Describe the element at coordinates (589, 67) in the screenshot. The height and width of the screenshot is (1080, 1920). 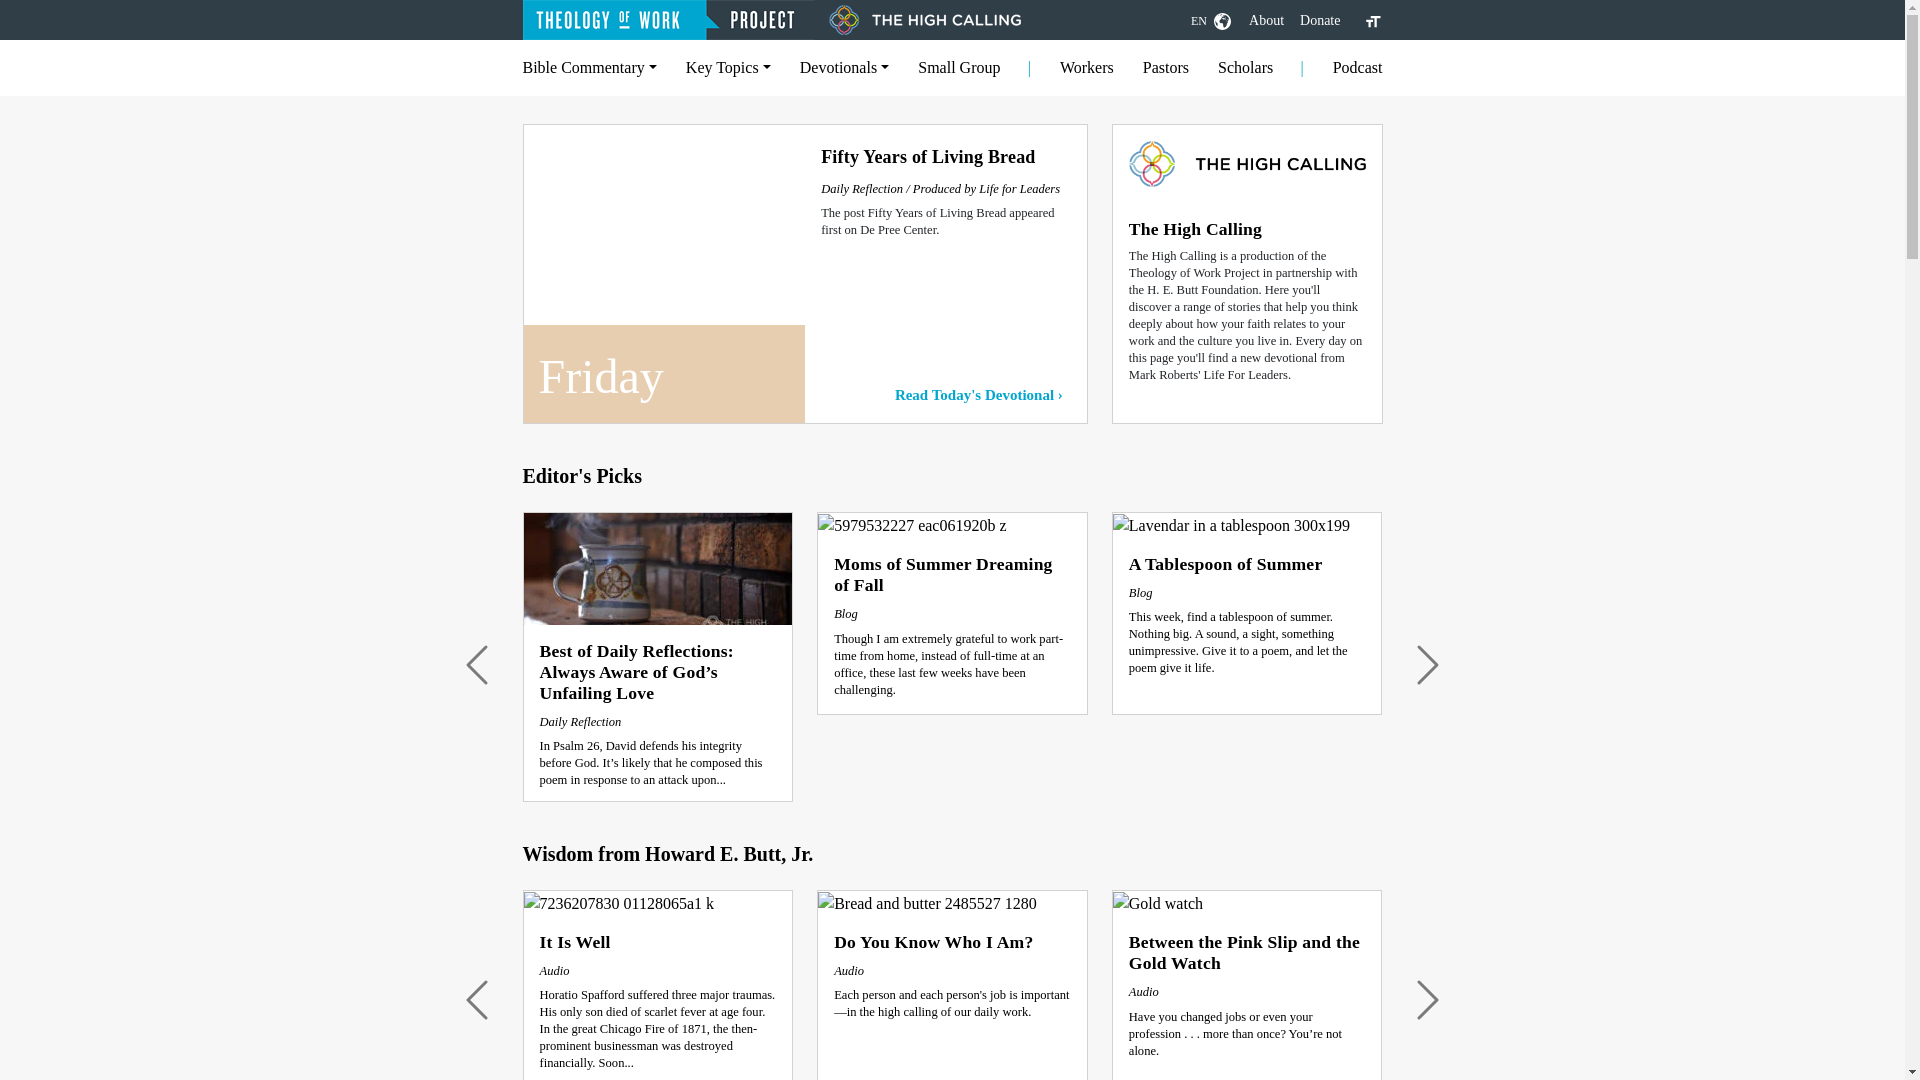
I see `Bible Commentary` at that location.